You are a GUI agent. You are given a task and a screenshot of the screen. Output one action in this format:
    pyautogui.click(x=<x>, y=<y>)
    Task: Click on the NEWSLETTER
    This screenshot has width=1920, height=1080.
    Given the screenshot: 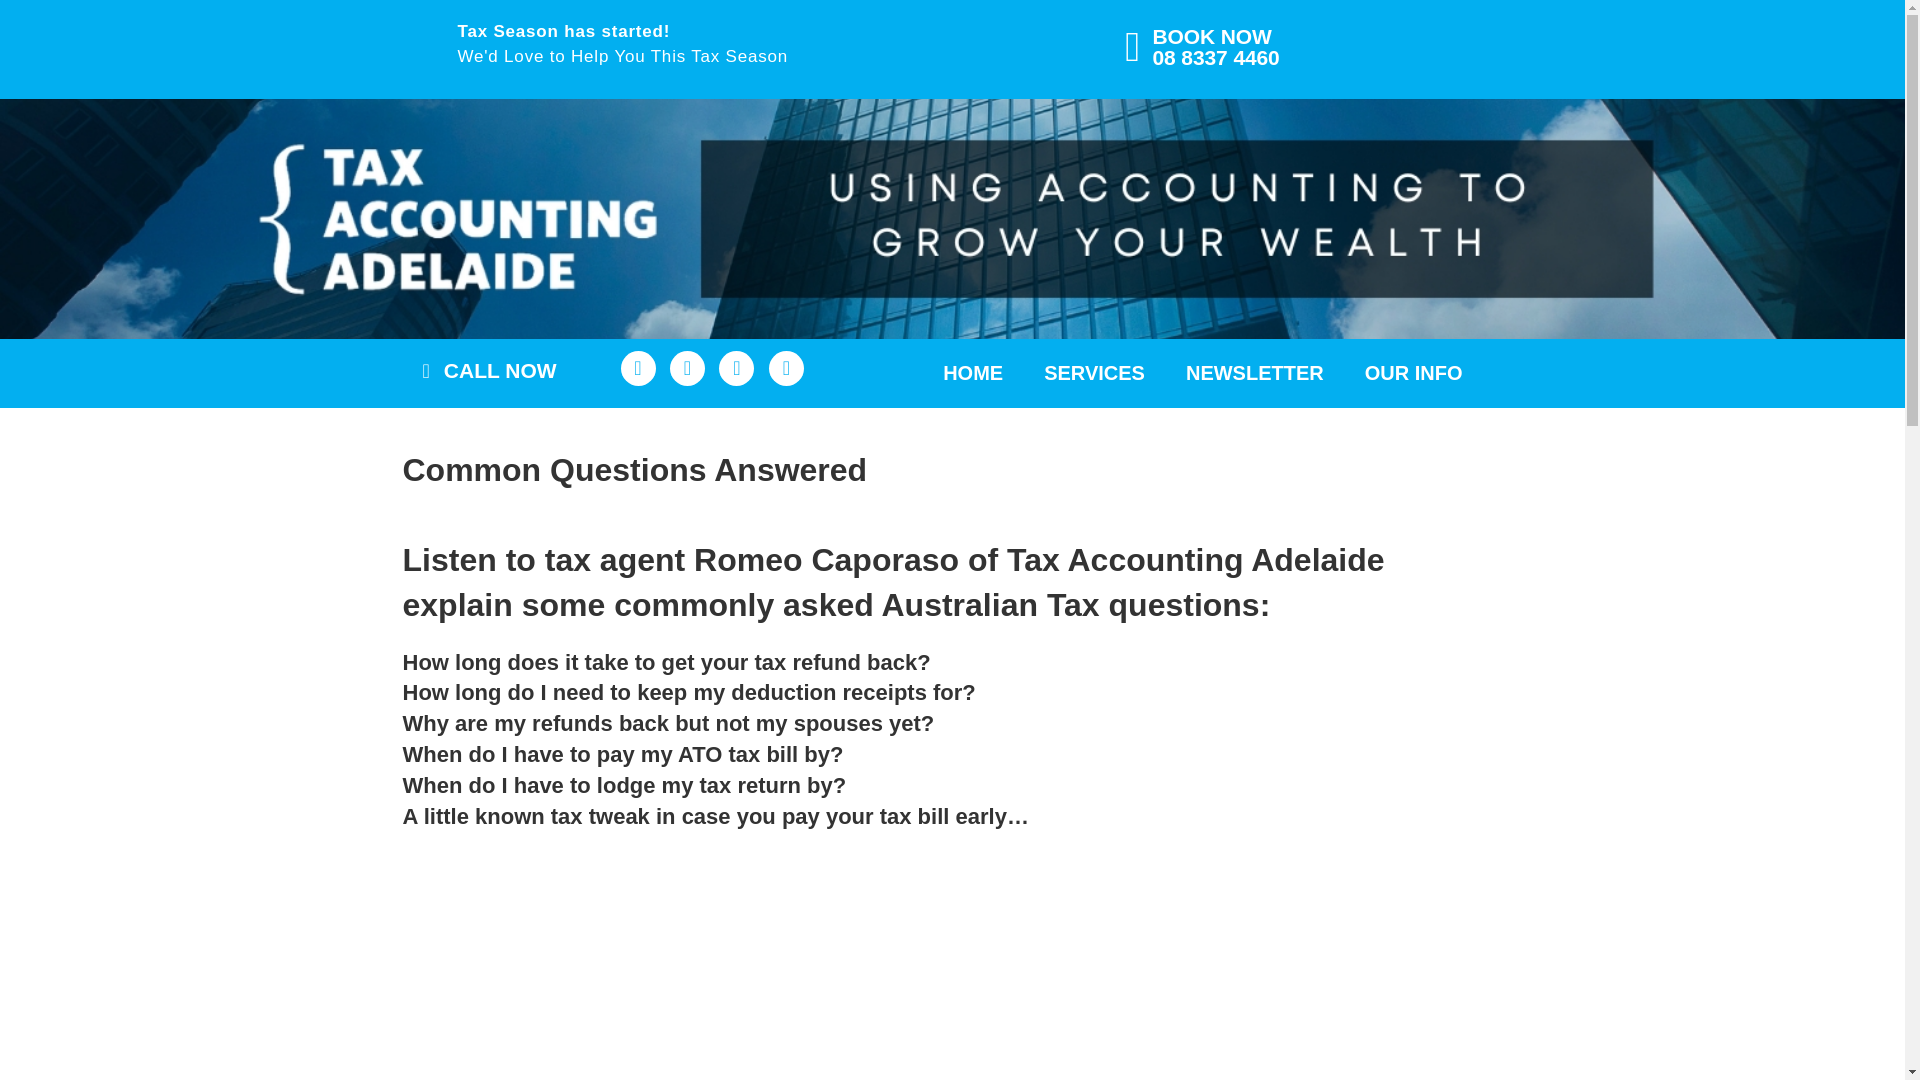 What is the action you would take?
    pyautogui.click(x=1254, y=373)
    